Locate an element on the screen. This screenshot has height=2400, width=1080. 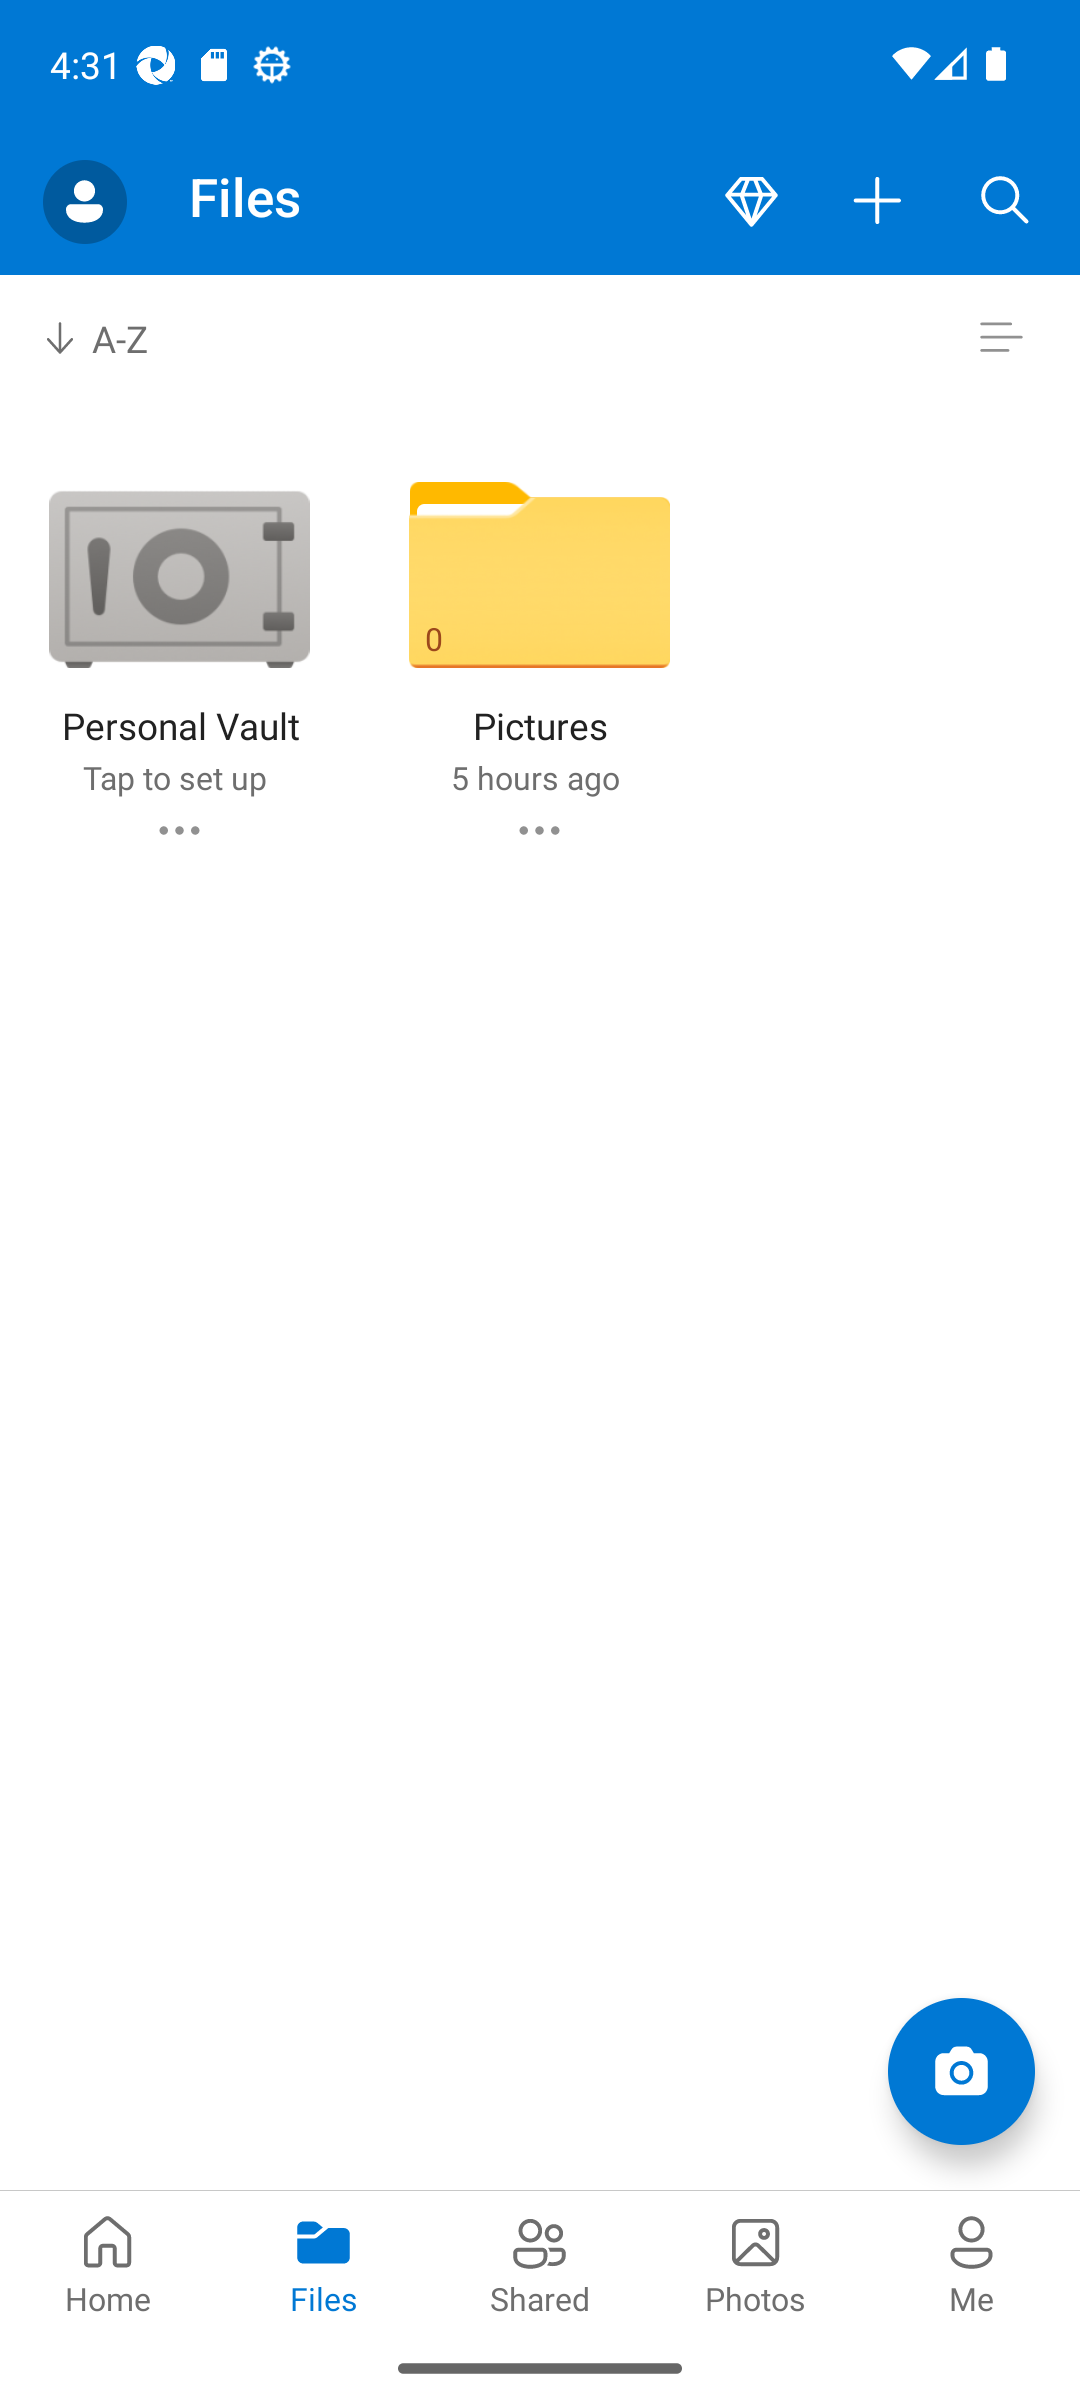
A-Z Sort by combo box, sort by name, A to Z is located at coordinates (117, 338).